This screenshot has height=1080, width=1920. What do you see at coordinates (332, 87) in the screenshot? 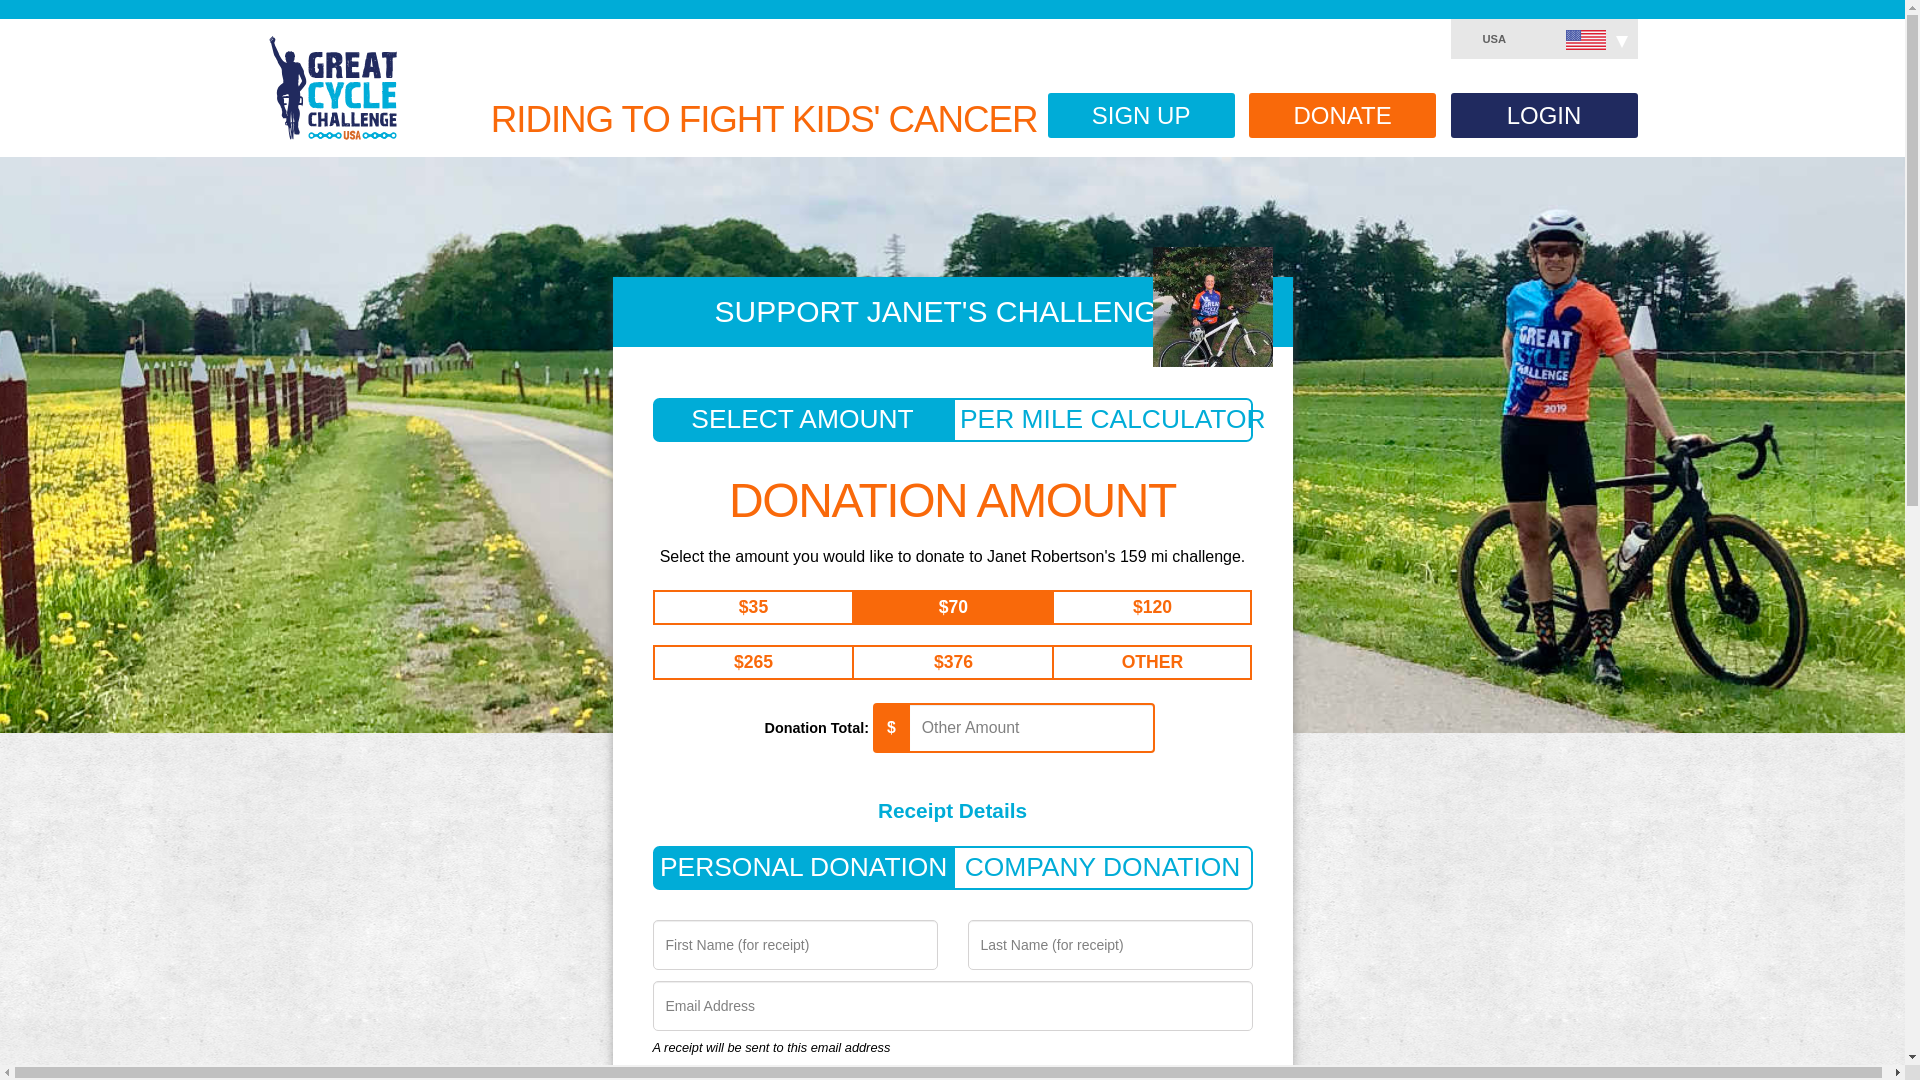
I see `Great Cycle Challenge USA` at bounding box center [332, 87].